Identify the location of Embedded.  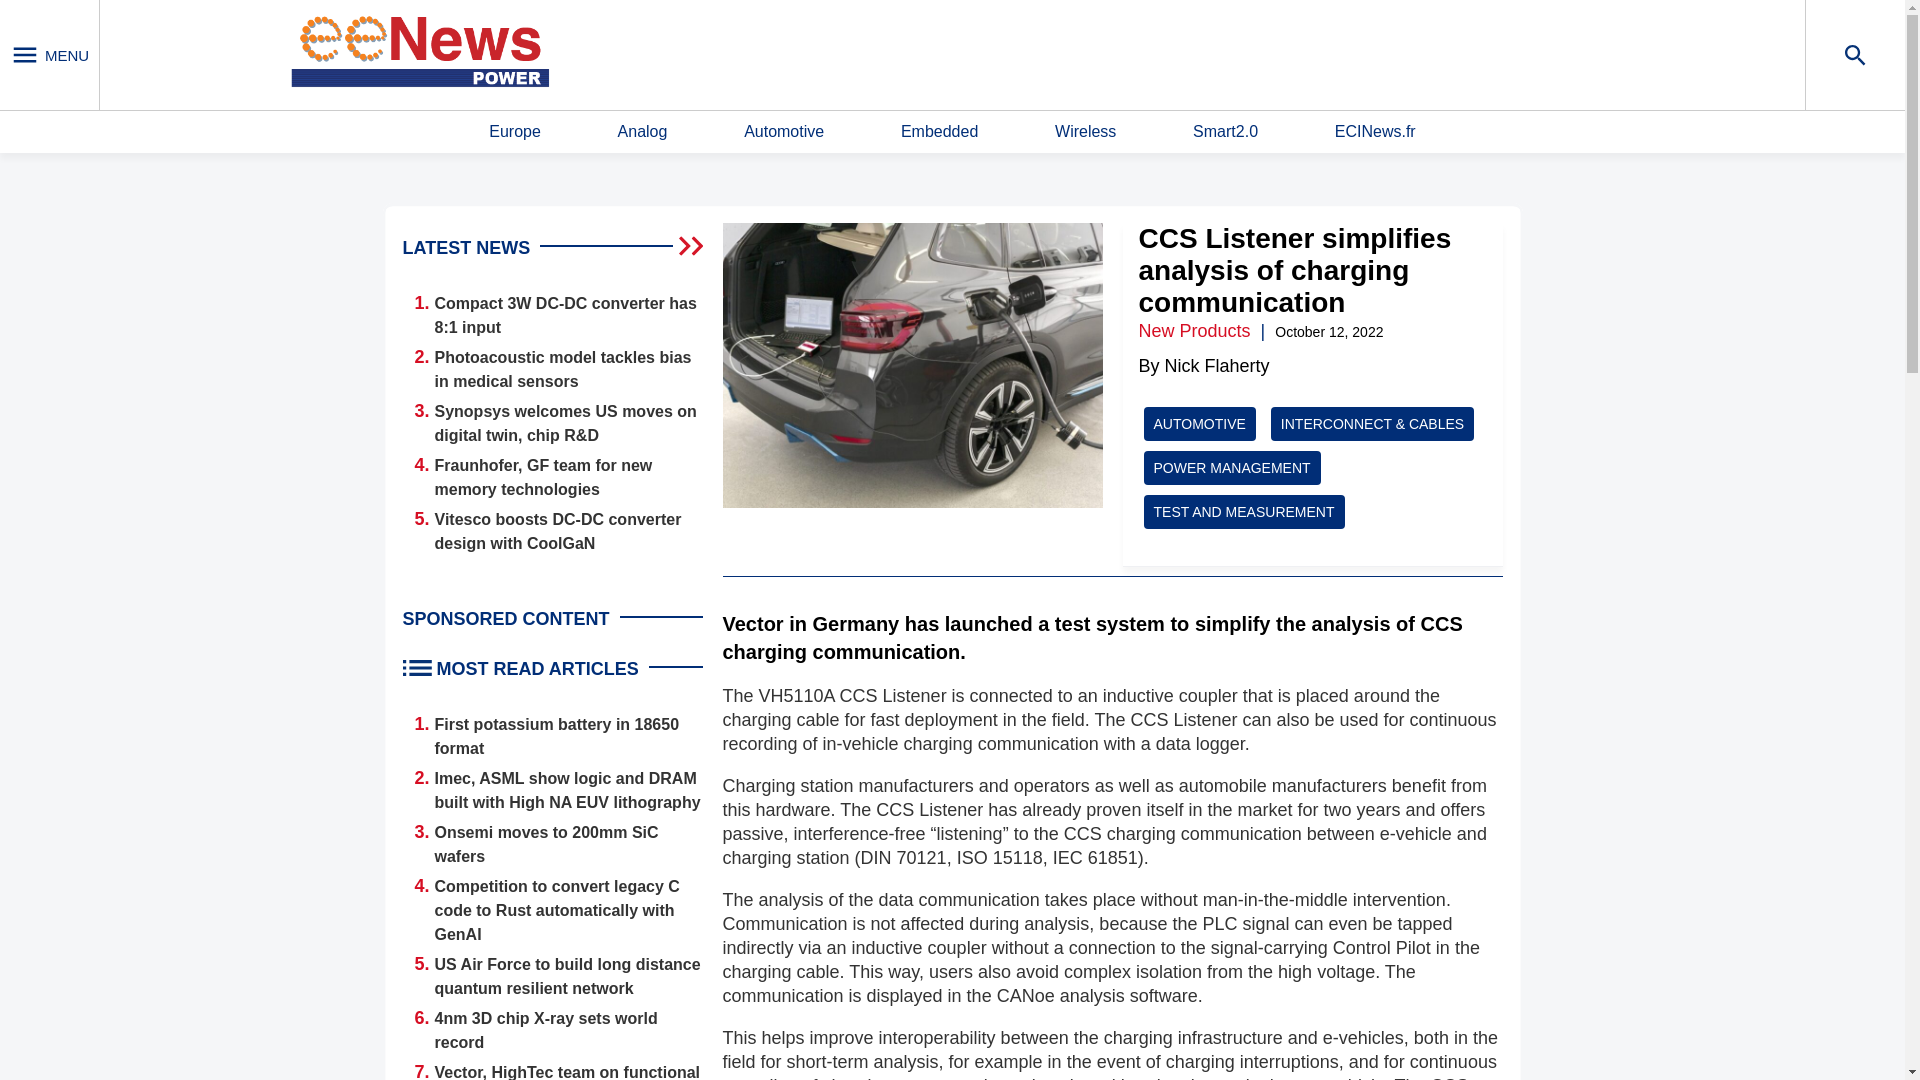
(938, 132).